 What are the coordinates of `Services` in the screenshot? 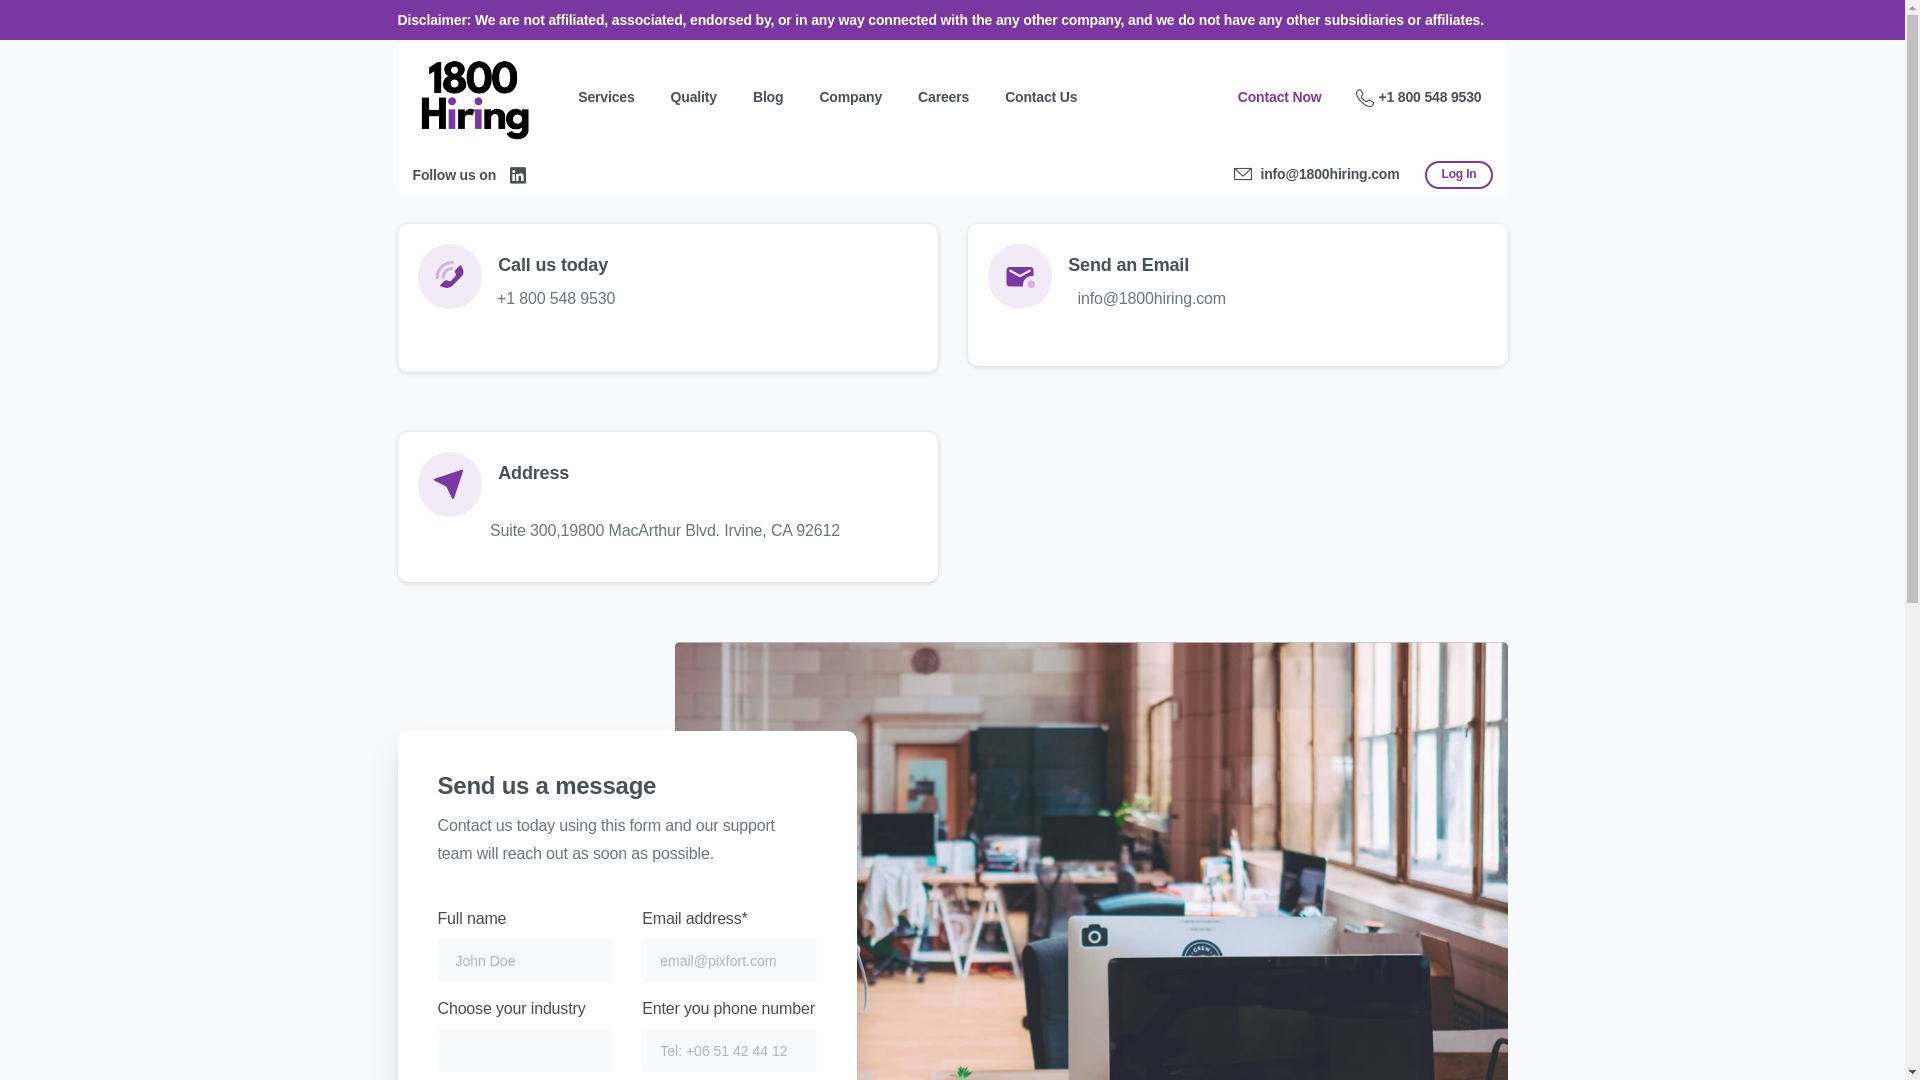 It's located at (606, 98).